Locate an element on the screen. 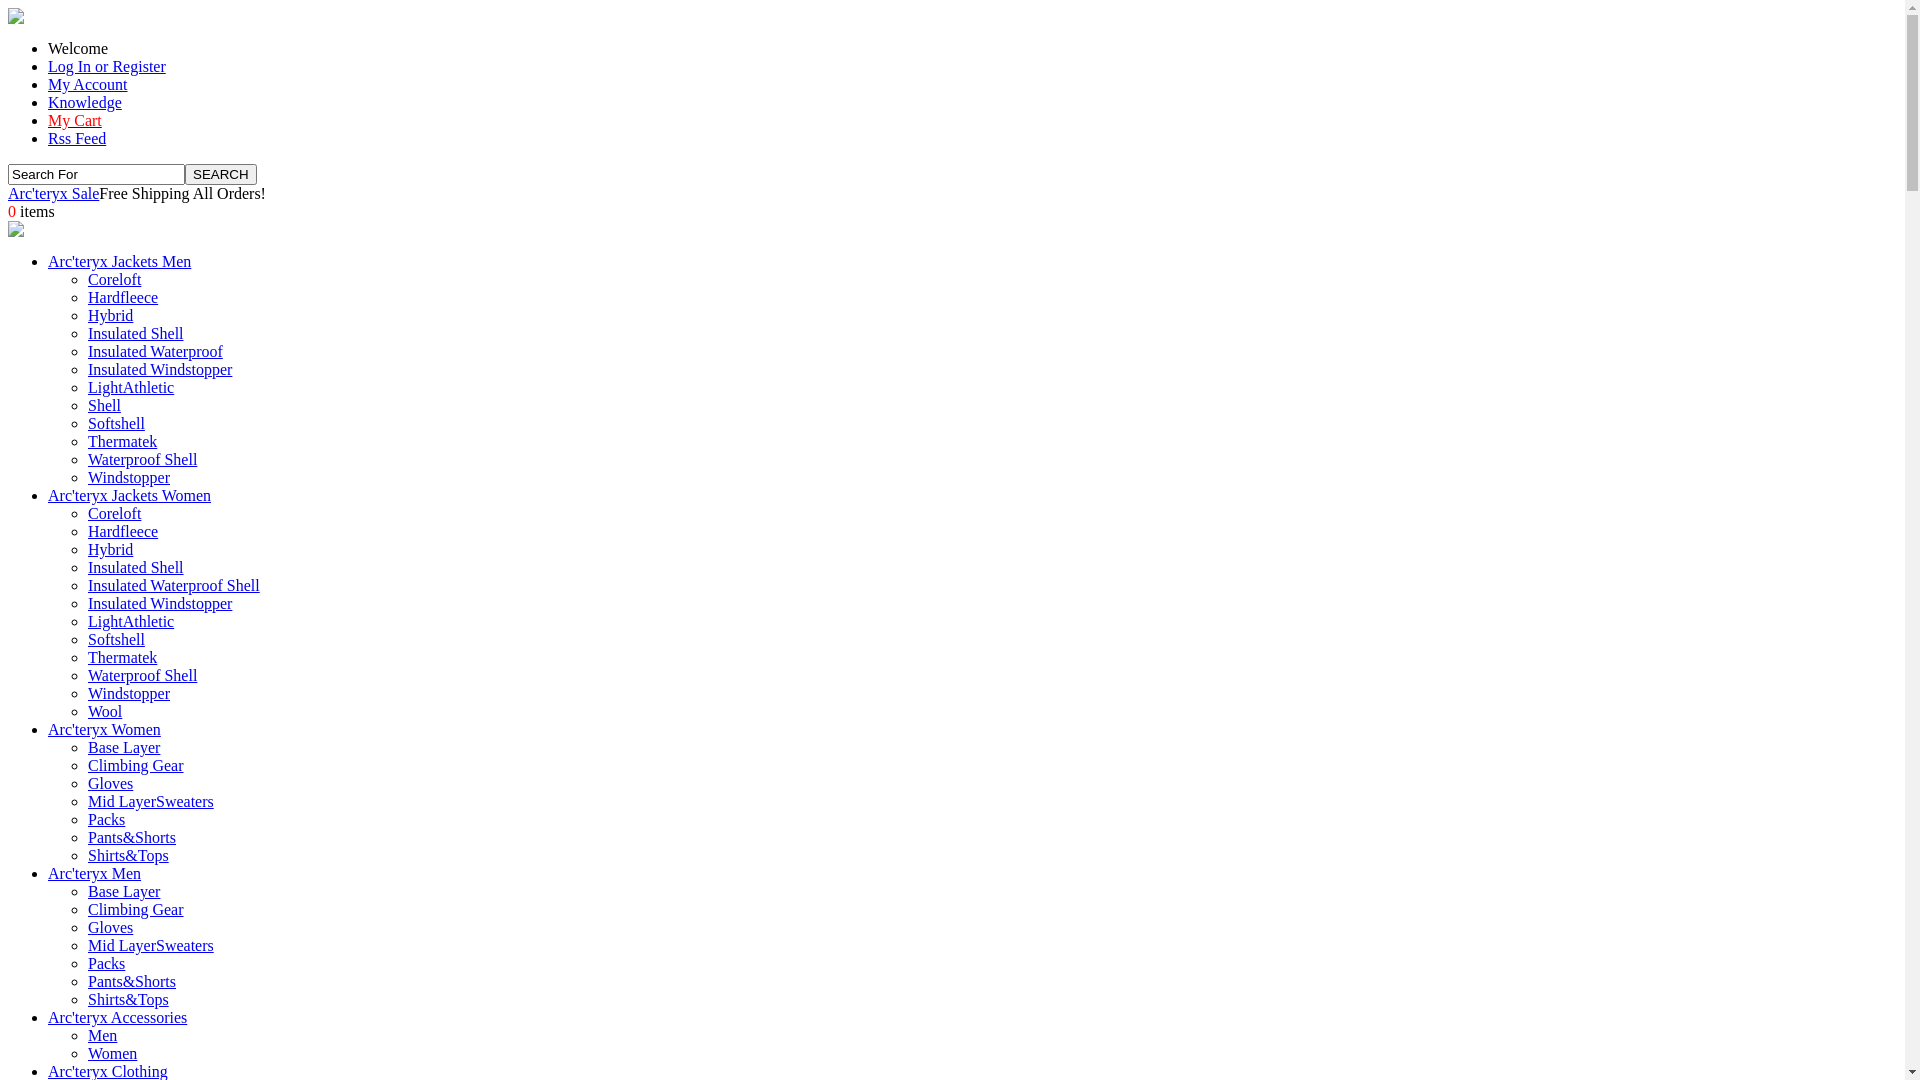 This screenshot has width=1920, height=1080. Windstopper is located at coordinates (129, 478).